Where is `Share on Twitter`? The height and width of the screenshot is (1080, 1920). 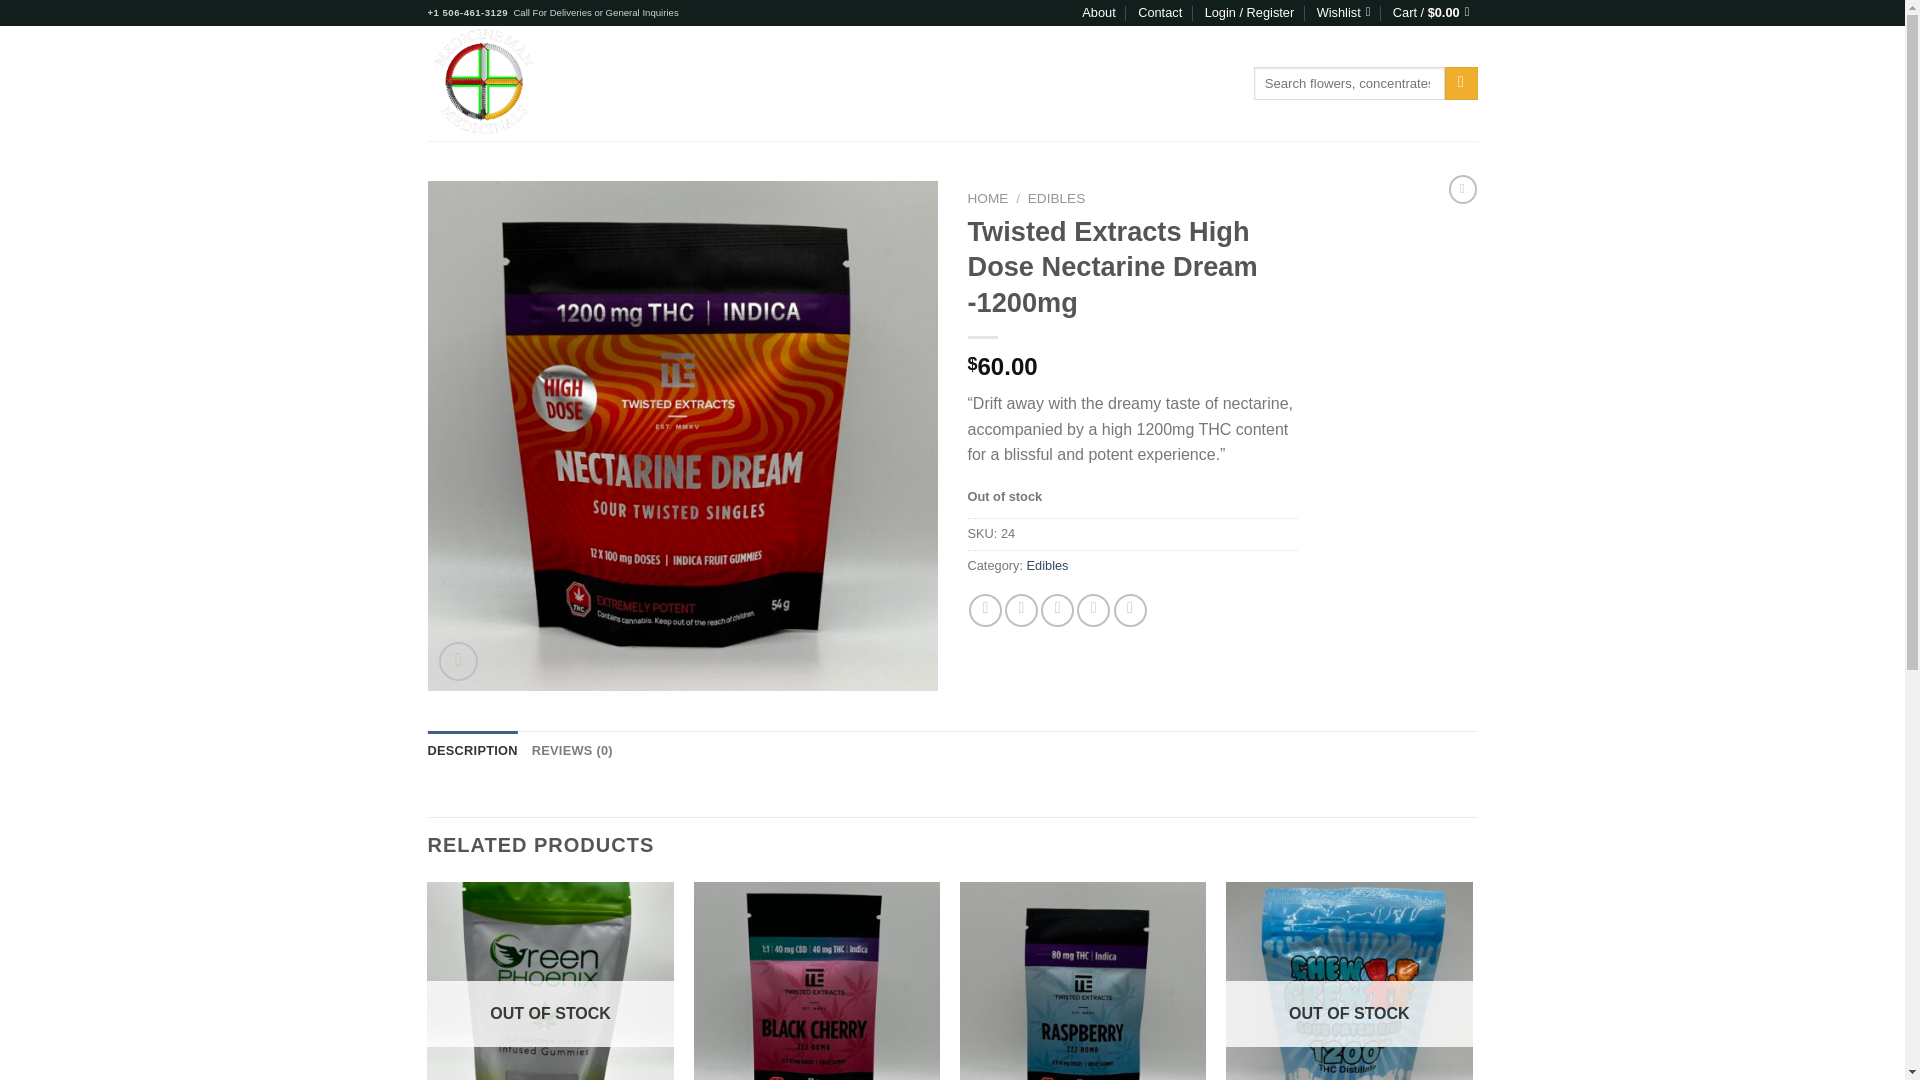
Share on Twitter is located at coordinates (1021, 610).